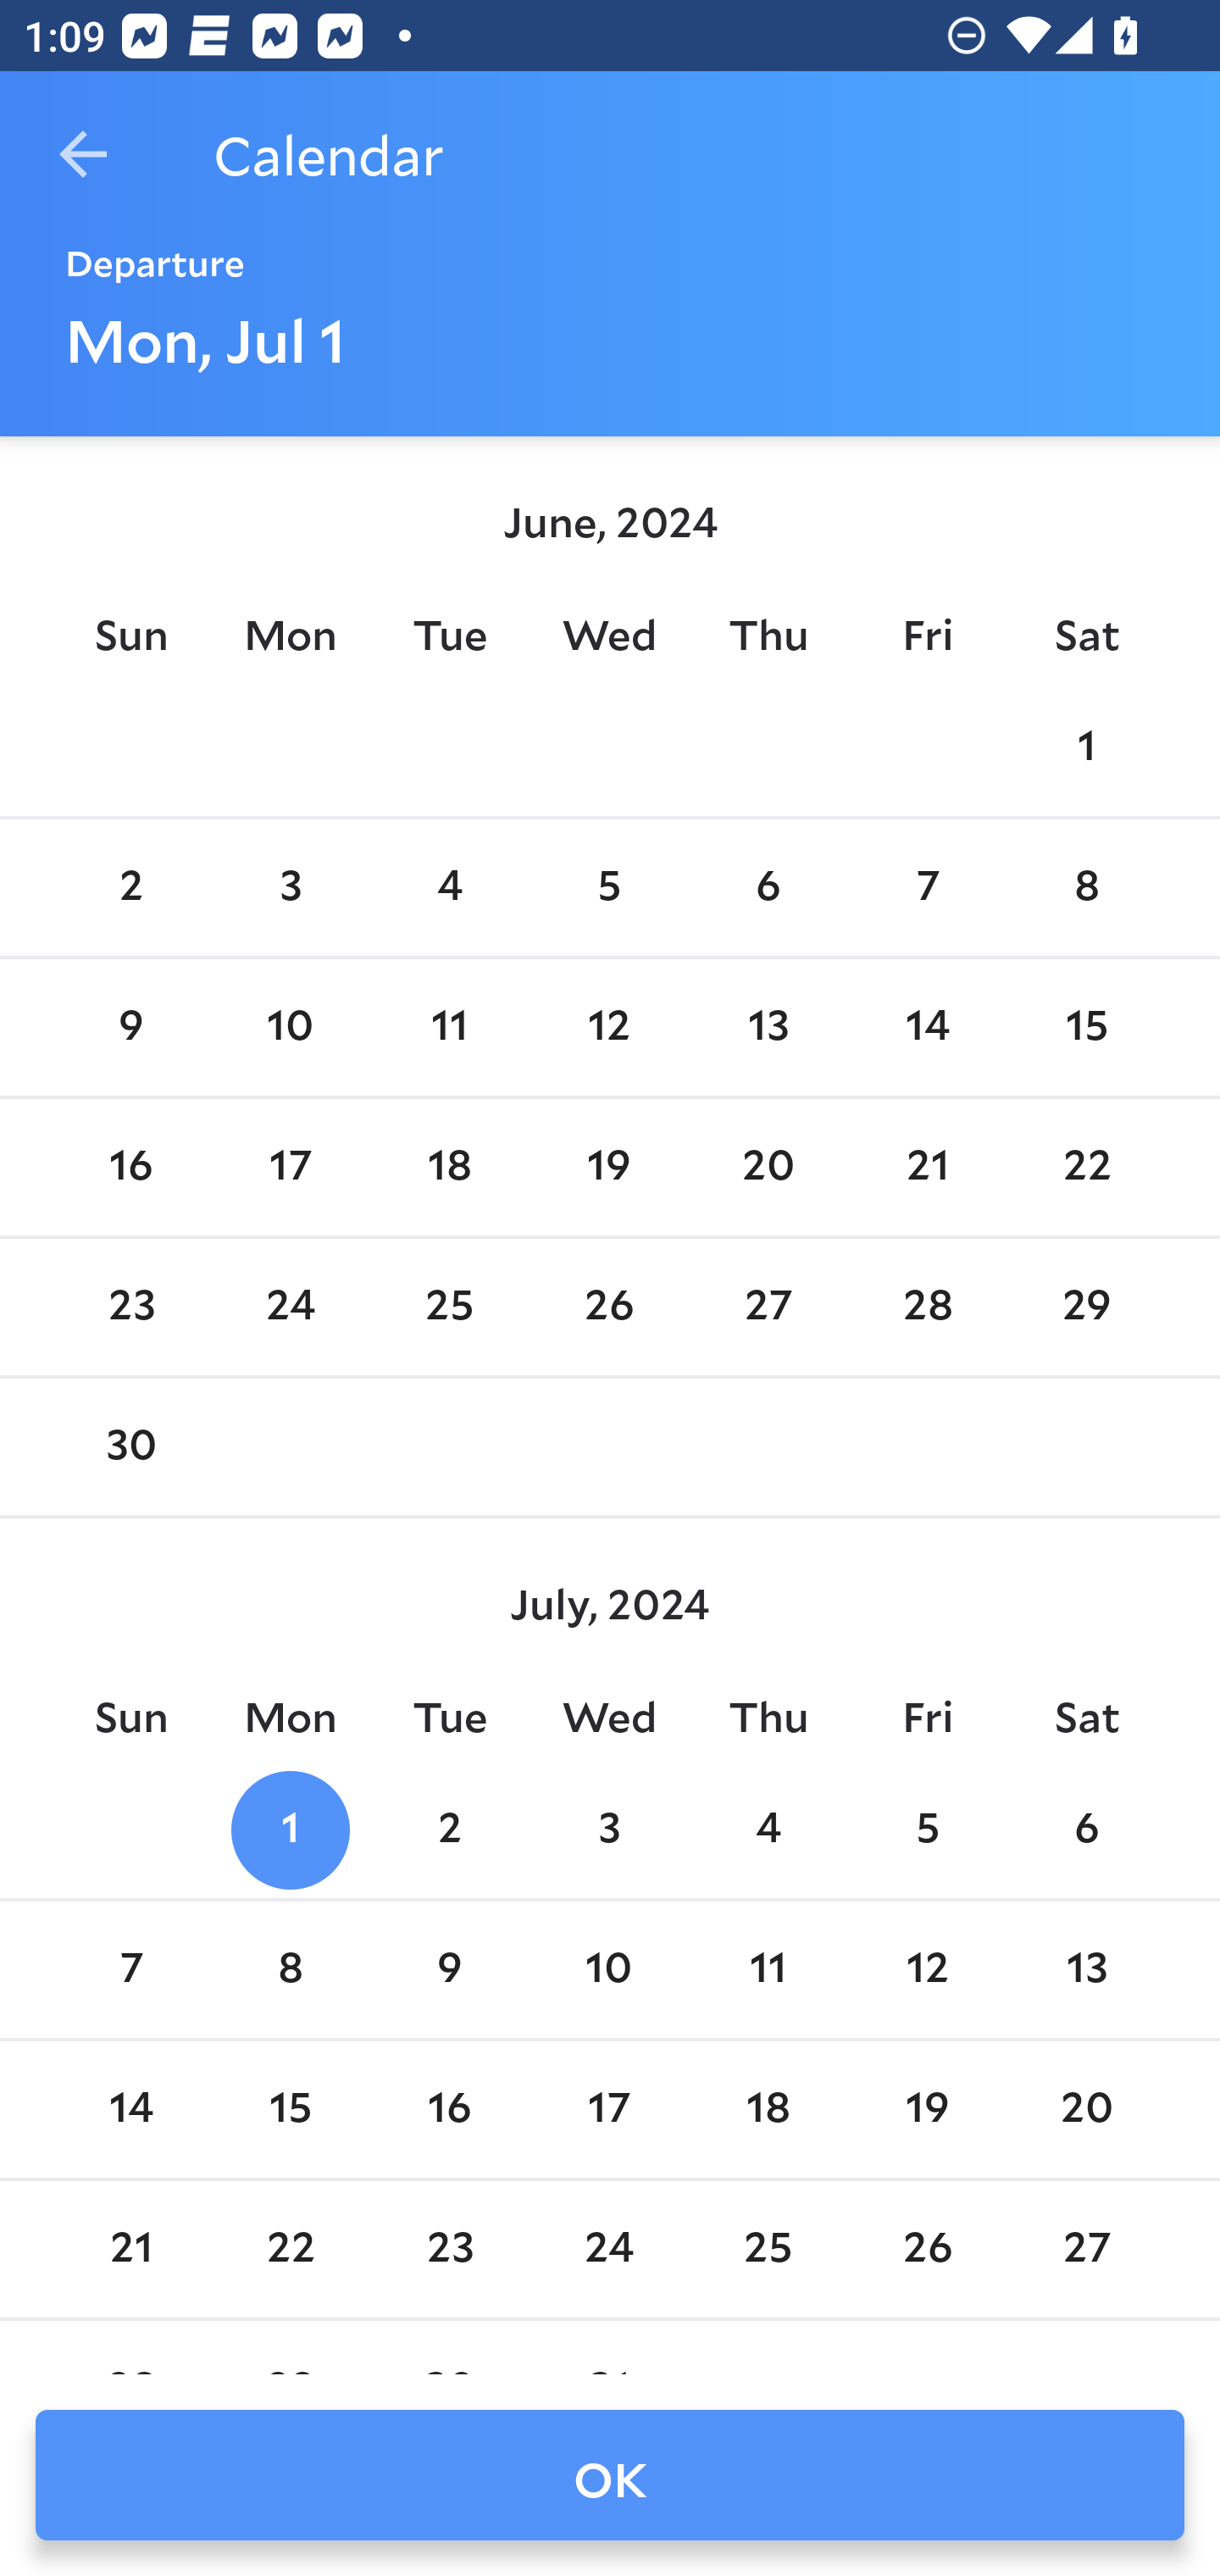 This screenshot has width=1220, height=2576. What do you see at coordinates (130, 1308) in the screenshot?
I see `23` at bounding box center [130, 1308].